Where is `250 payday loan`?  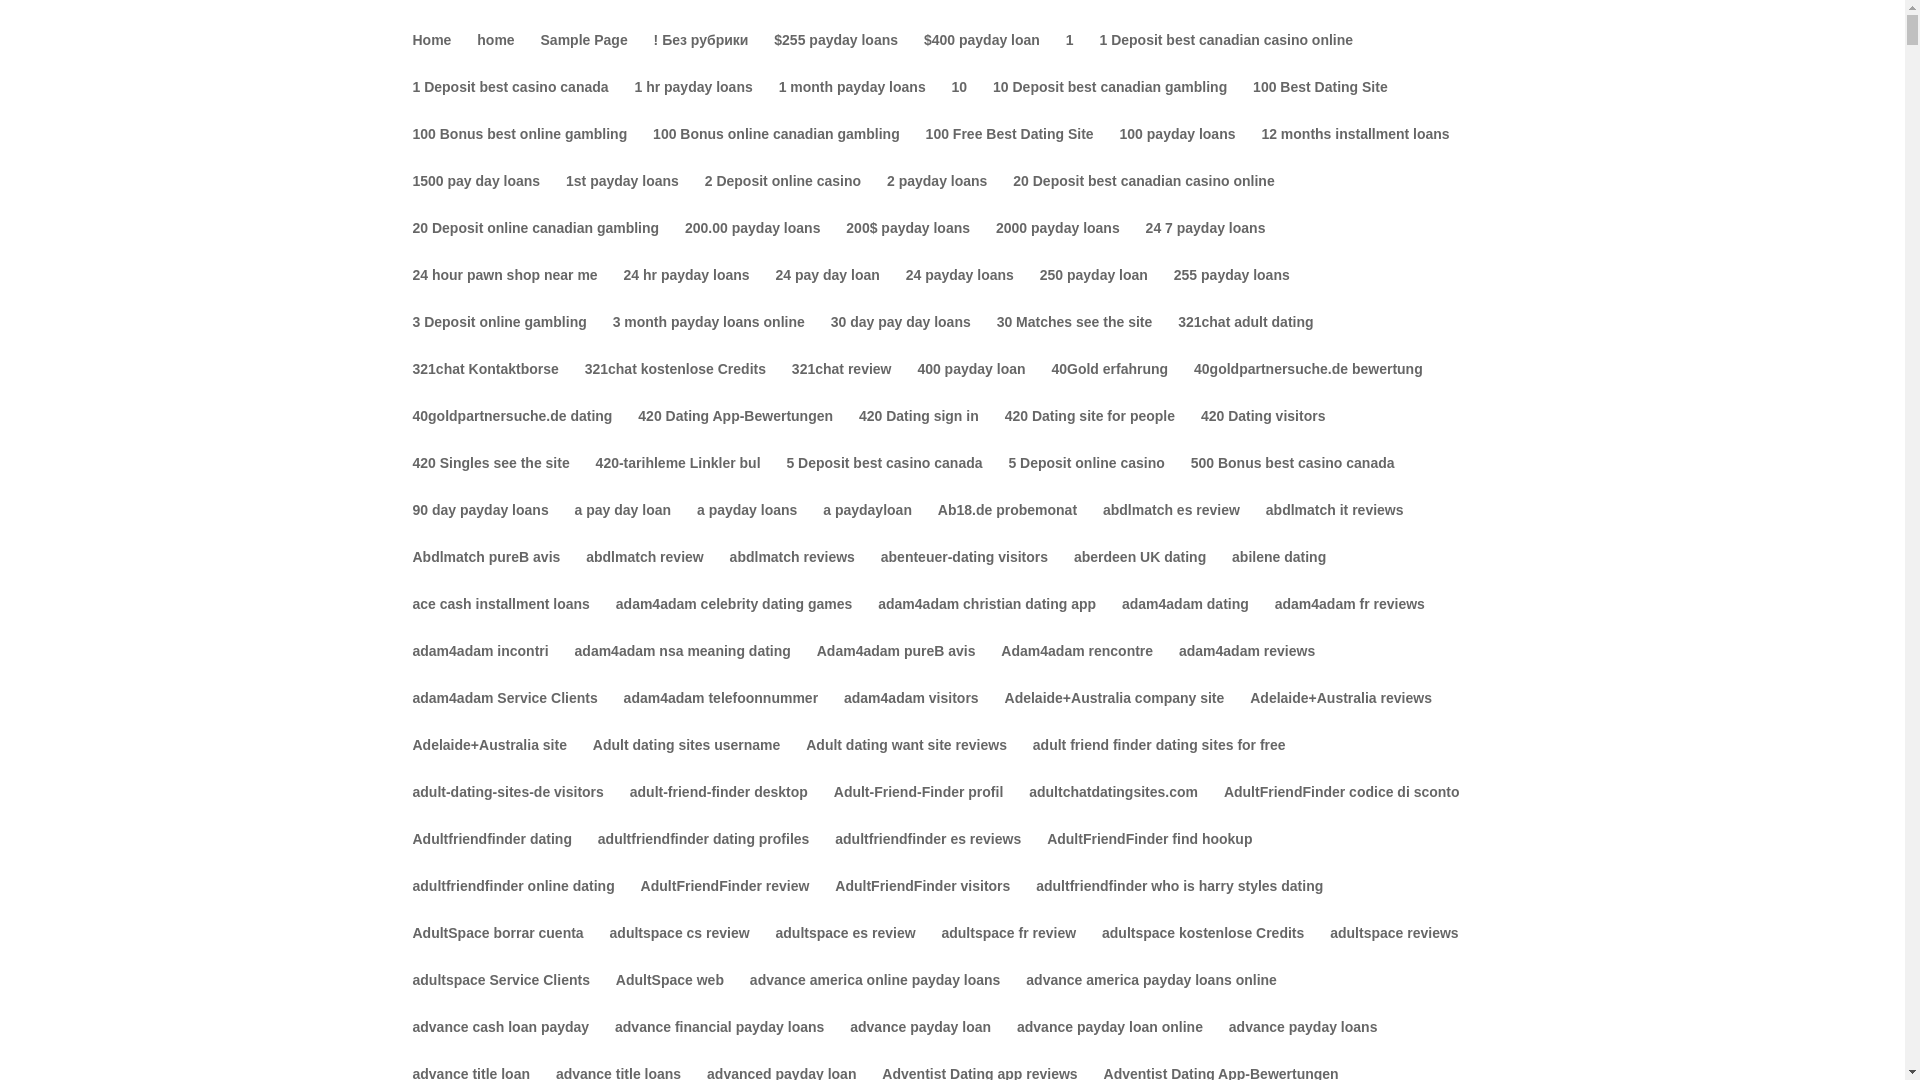 250 payday loan is located at coordinates (1094, 291).